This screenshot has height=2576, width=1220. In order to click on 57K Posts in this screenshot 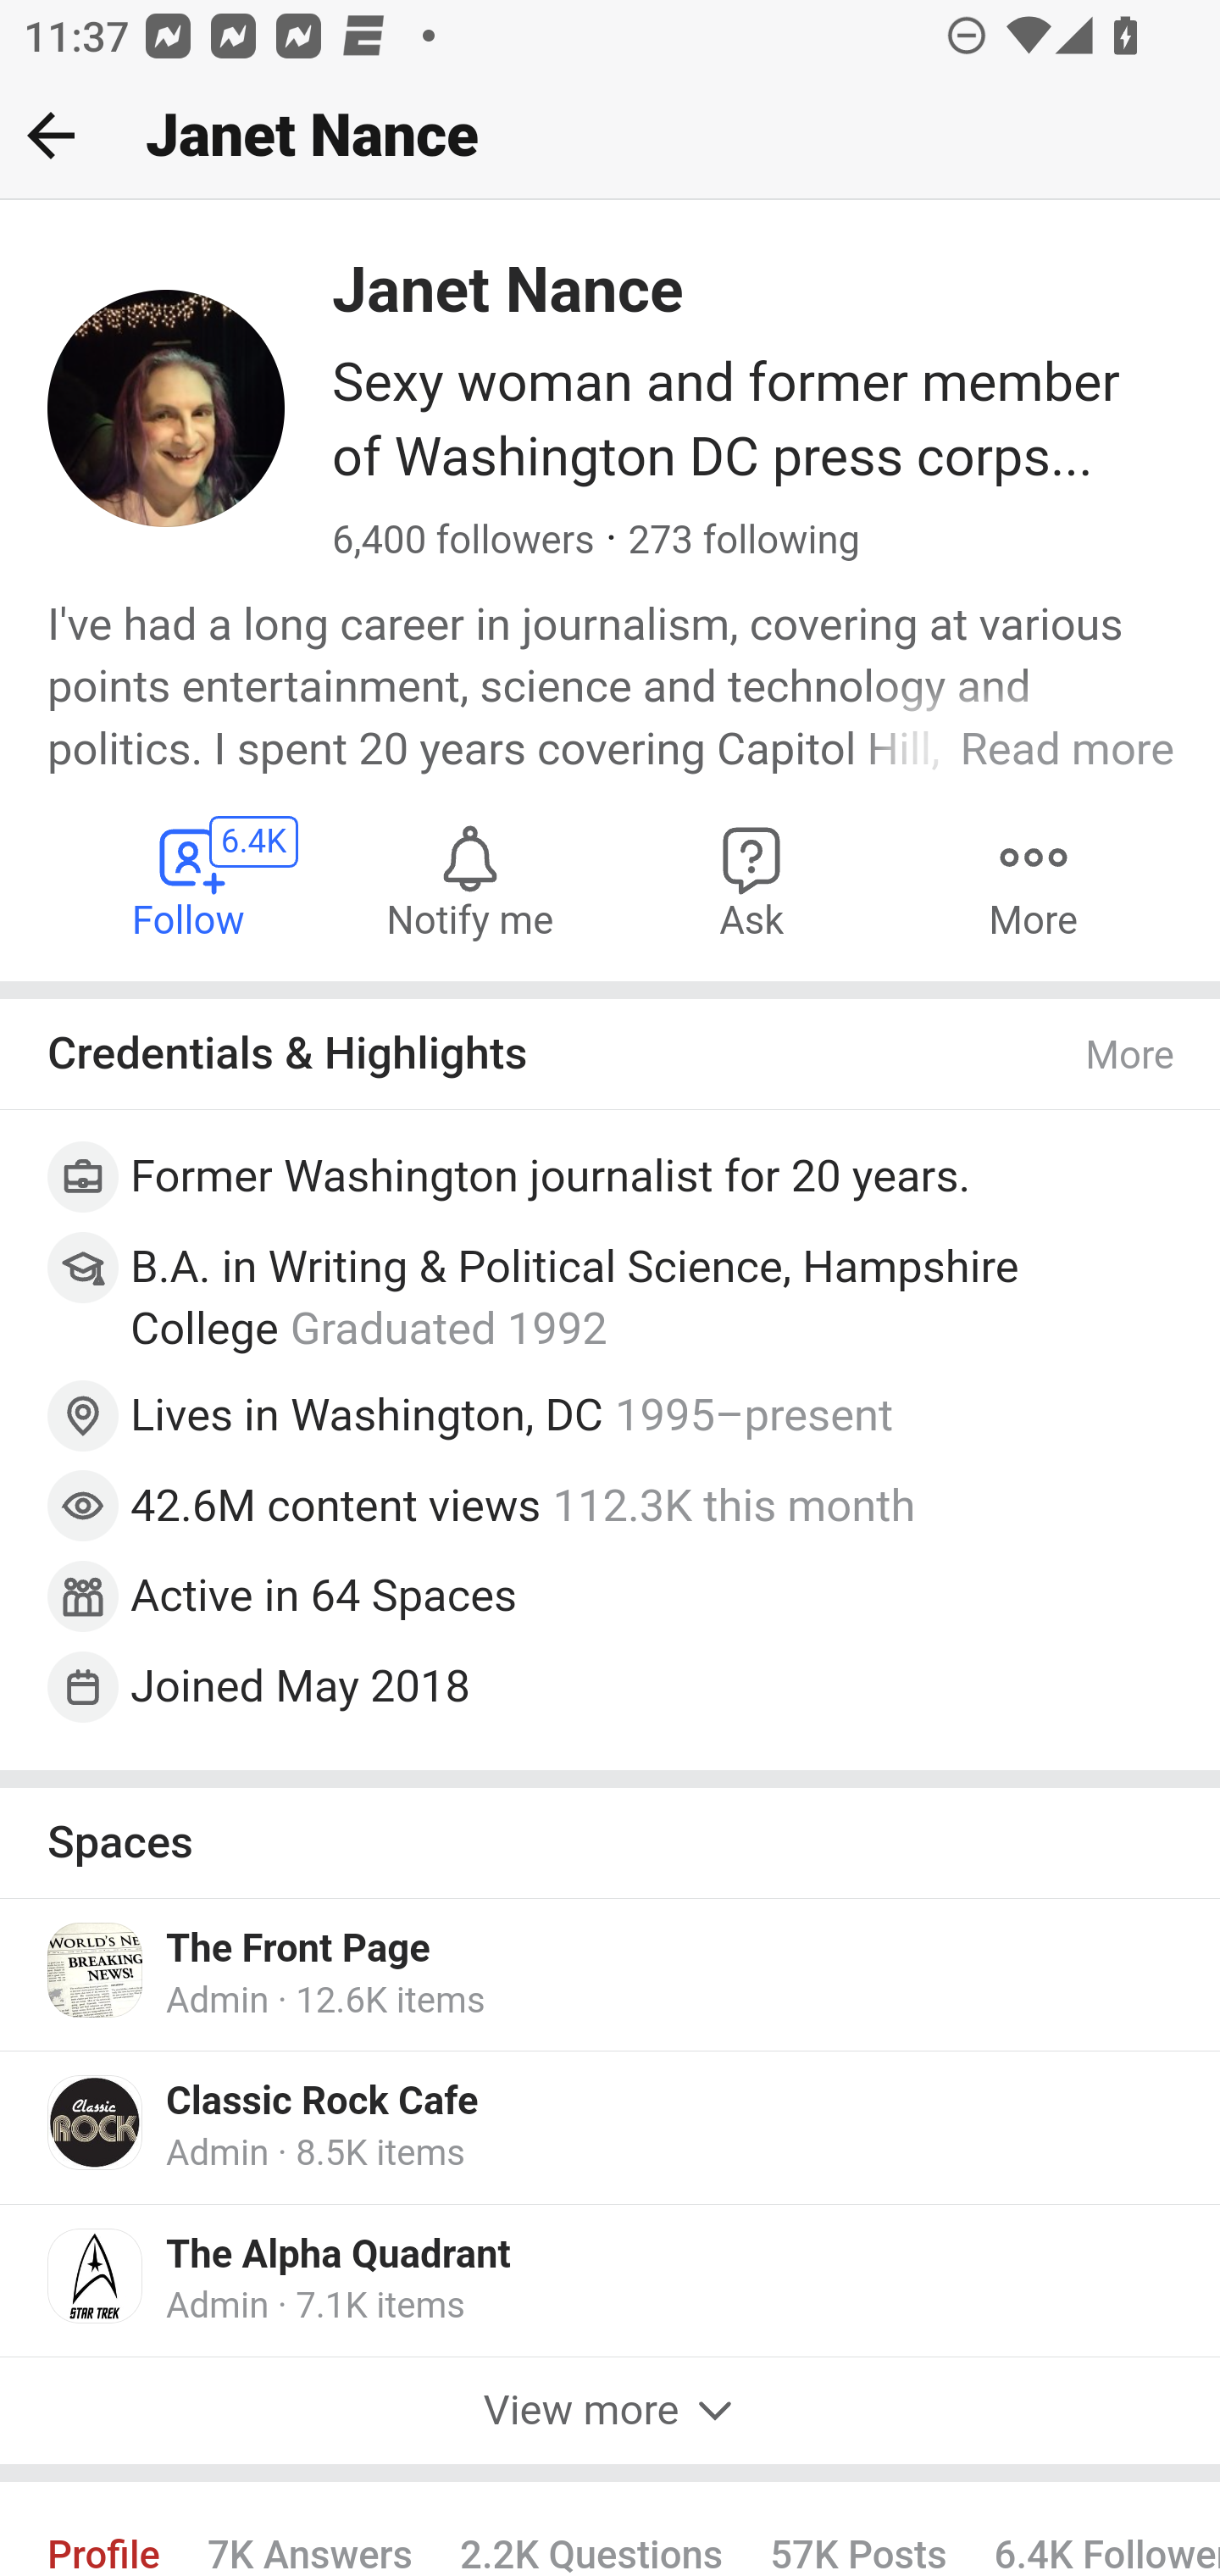, I will do `click(857, 2529)`.